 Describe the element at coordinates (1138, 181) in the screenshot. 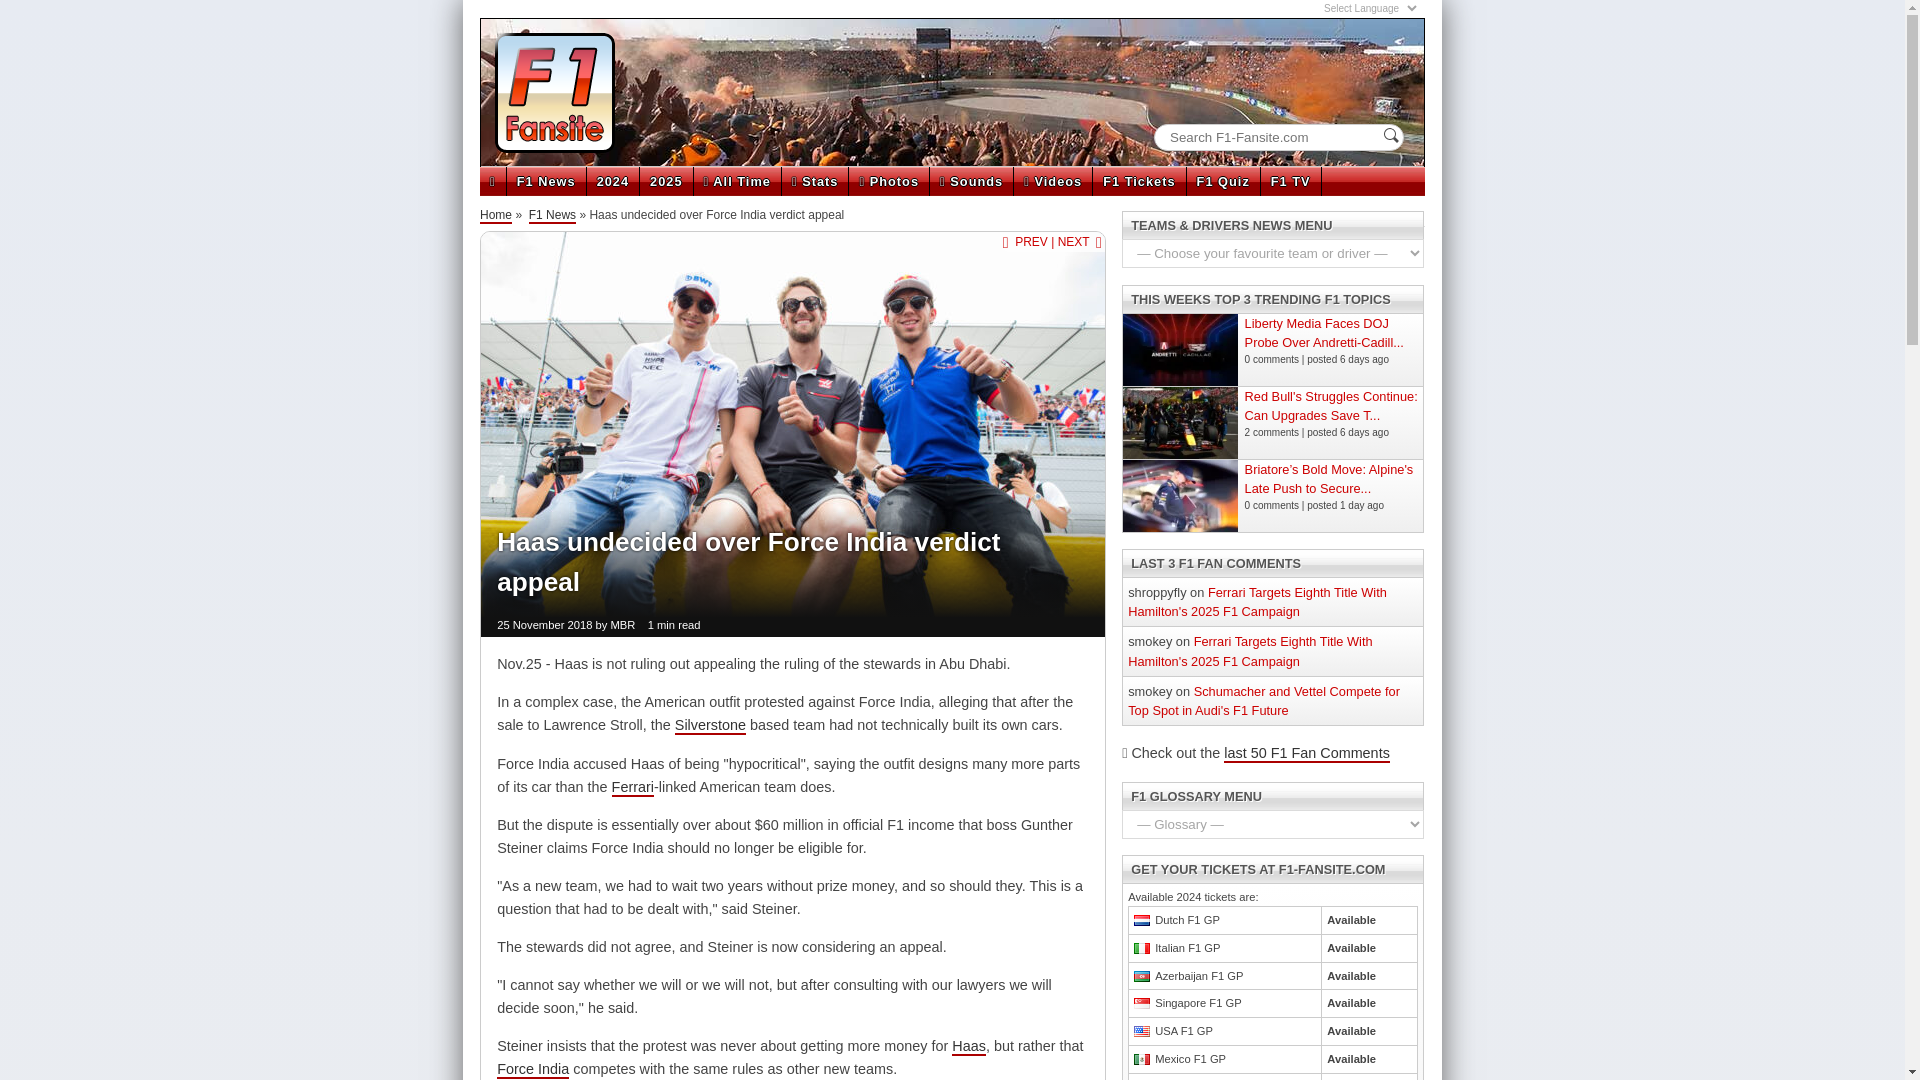

I see `F1 Tickets` at that location.